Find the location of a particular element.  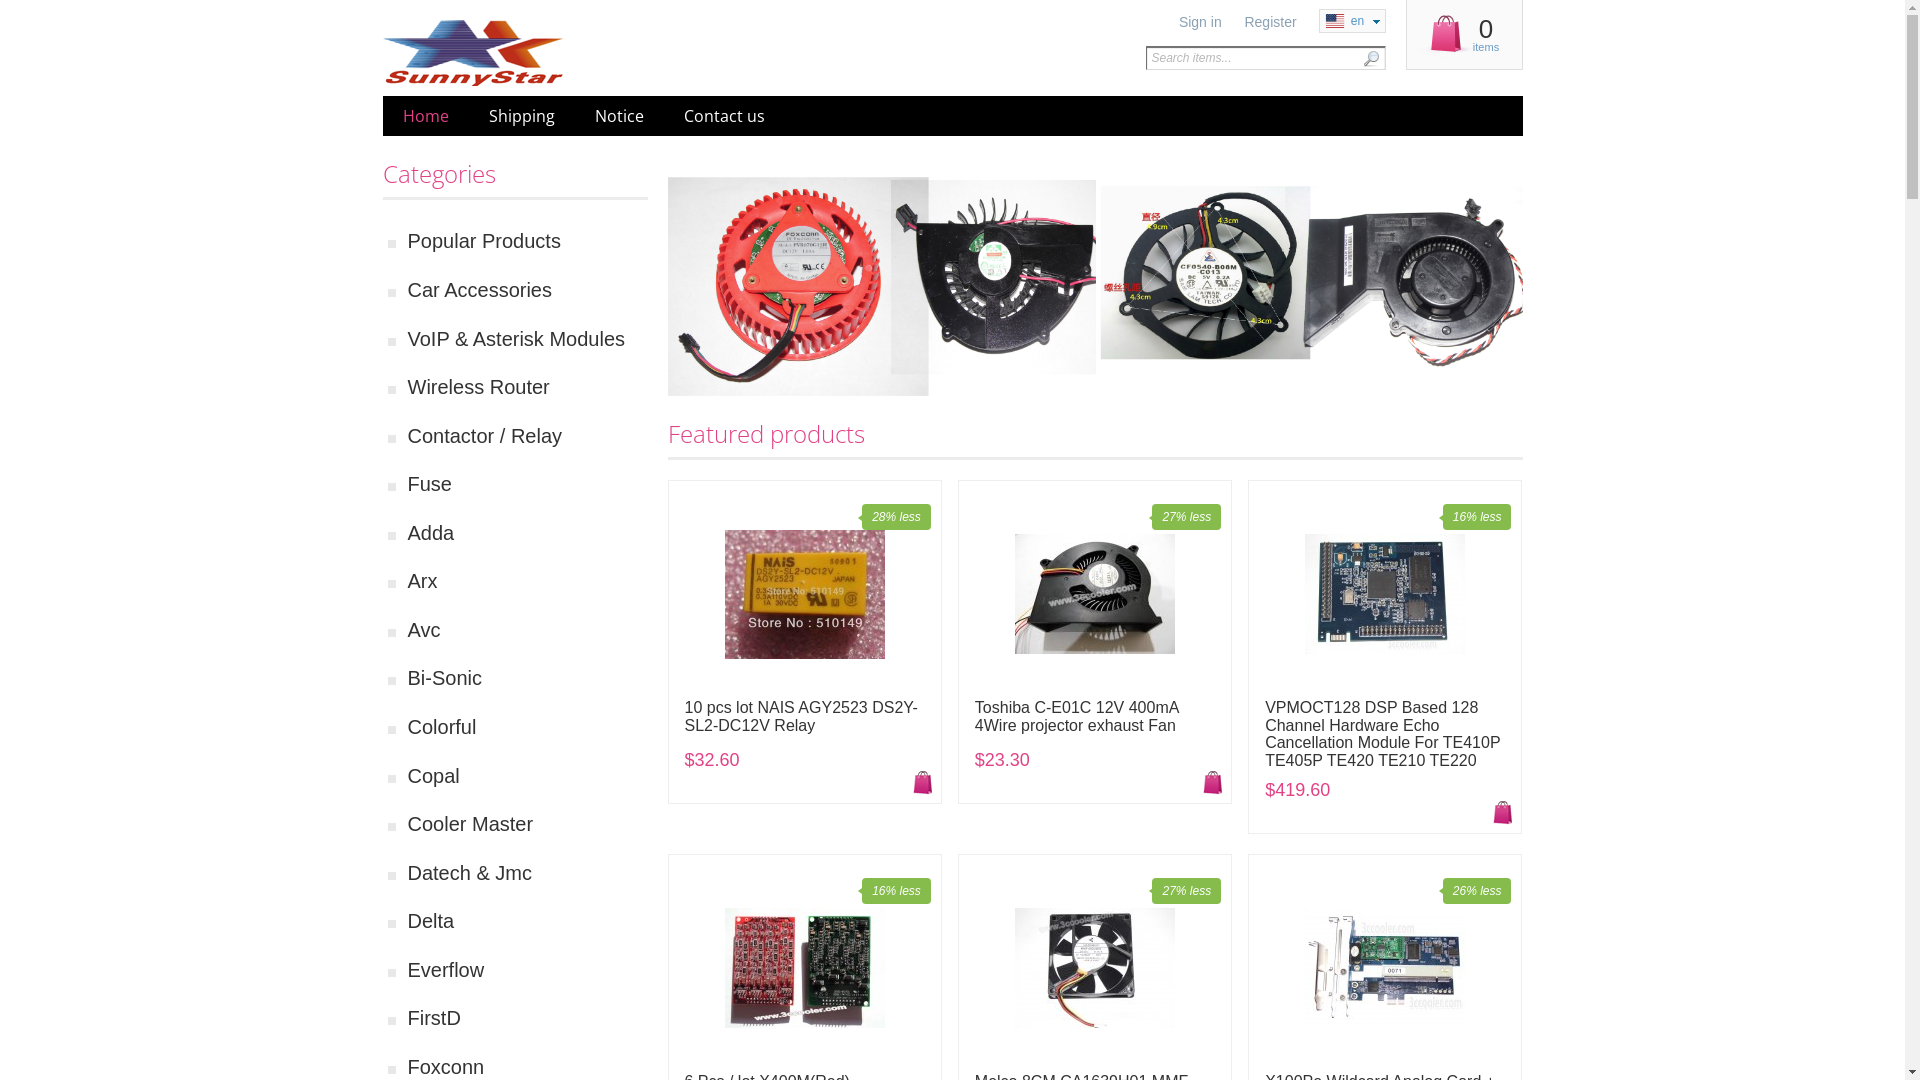

Shipping is located at coordinates (521, 116).